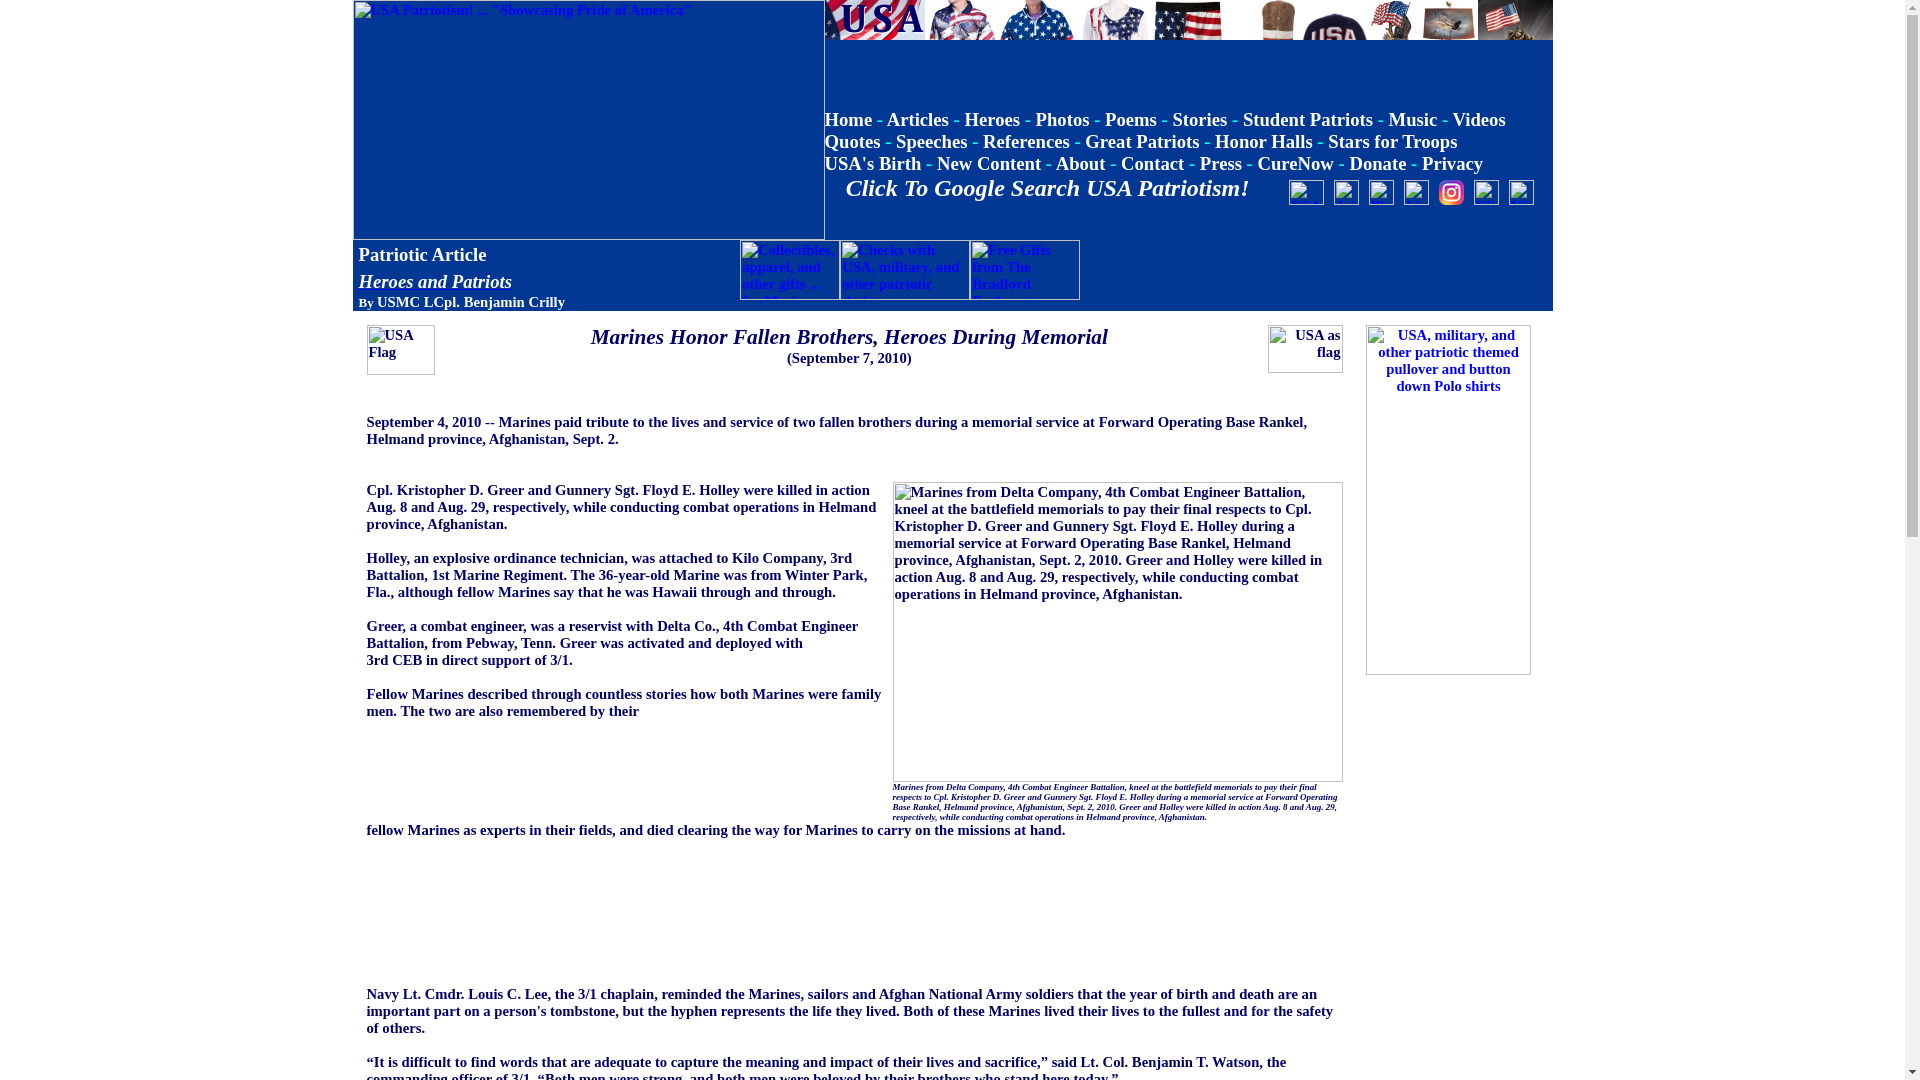 This screenshot has width=1920, height=1080. What do you see at coordinates (918, 119) in the screenshot?
I see `Articles` at bounding box center [918, 119].